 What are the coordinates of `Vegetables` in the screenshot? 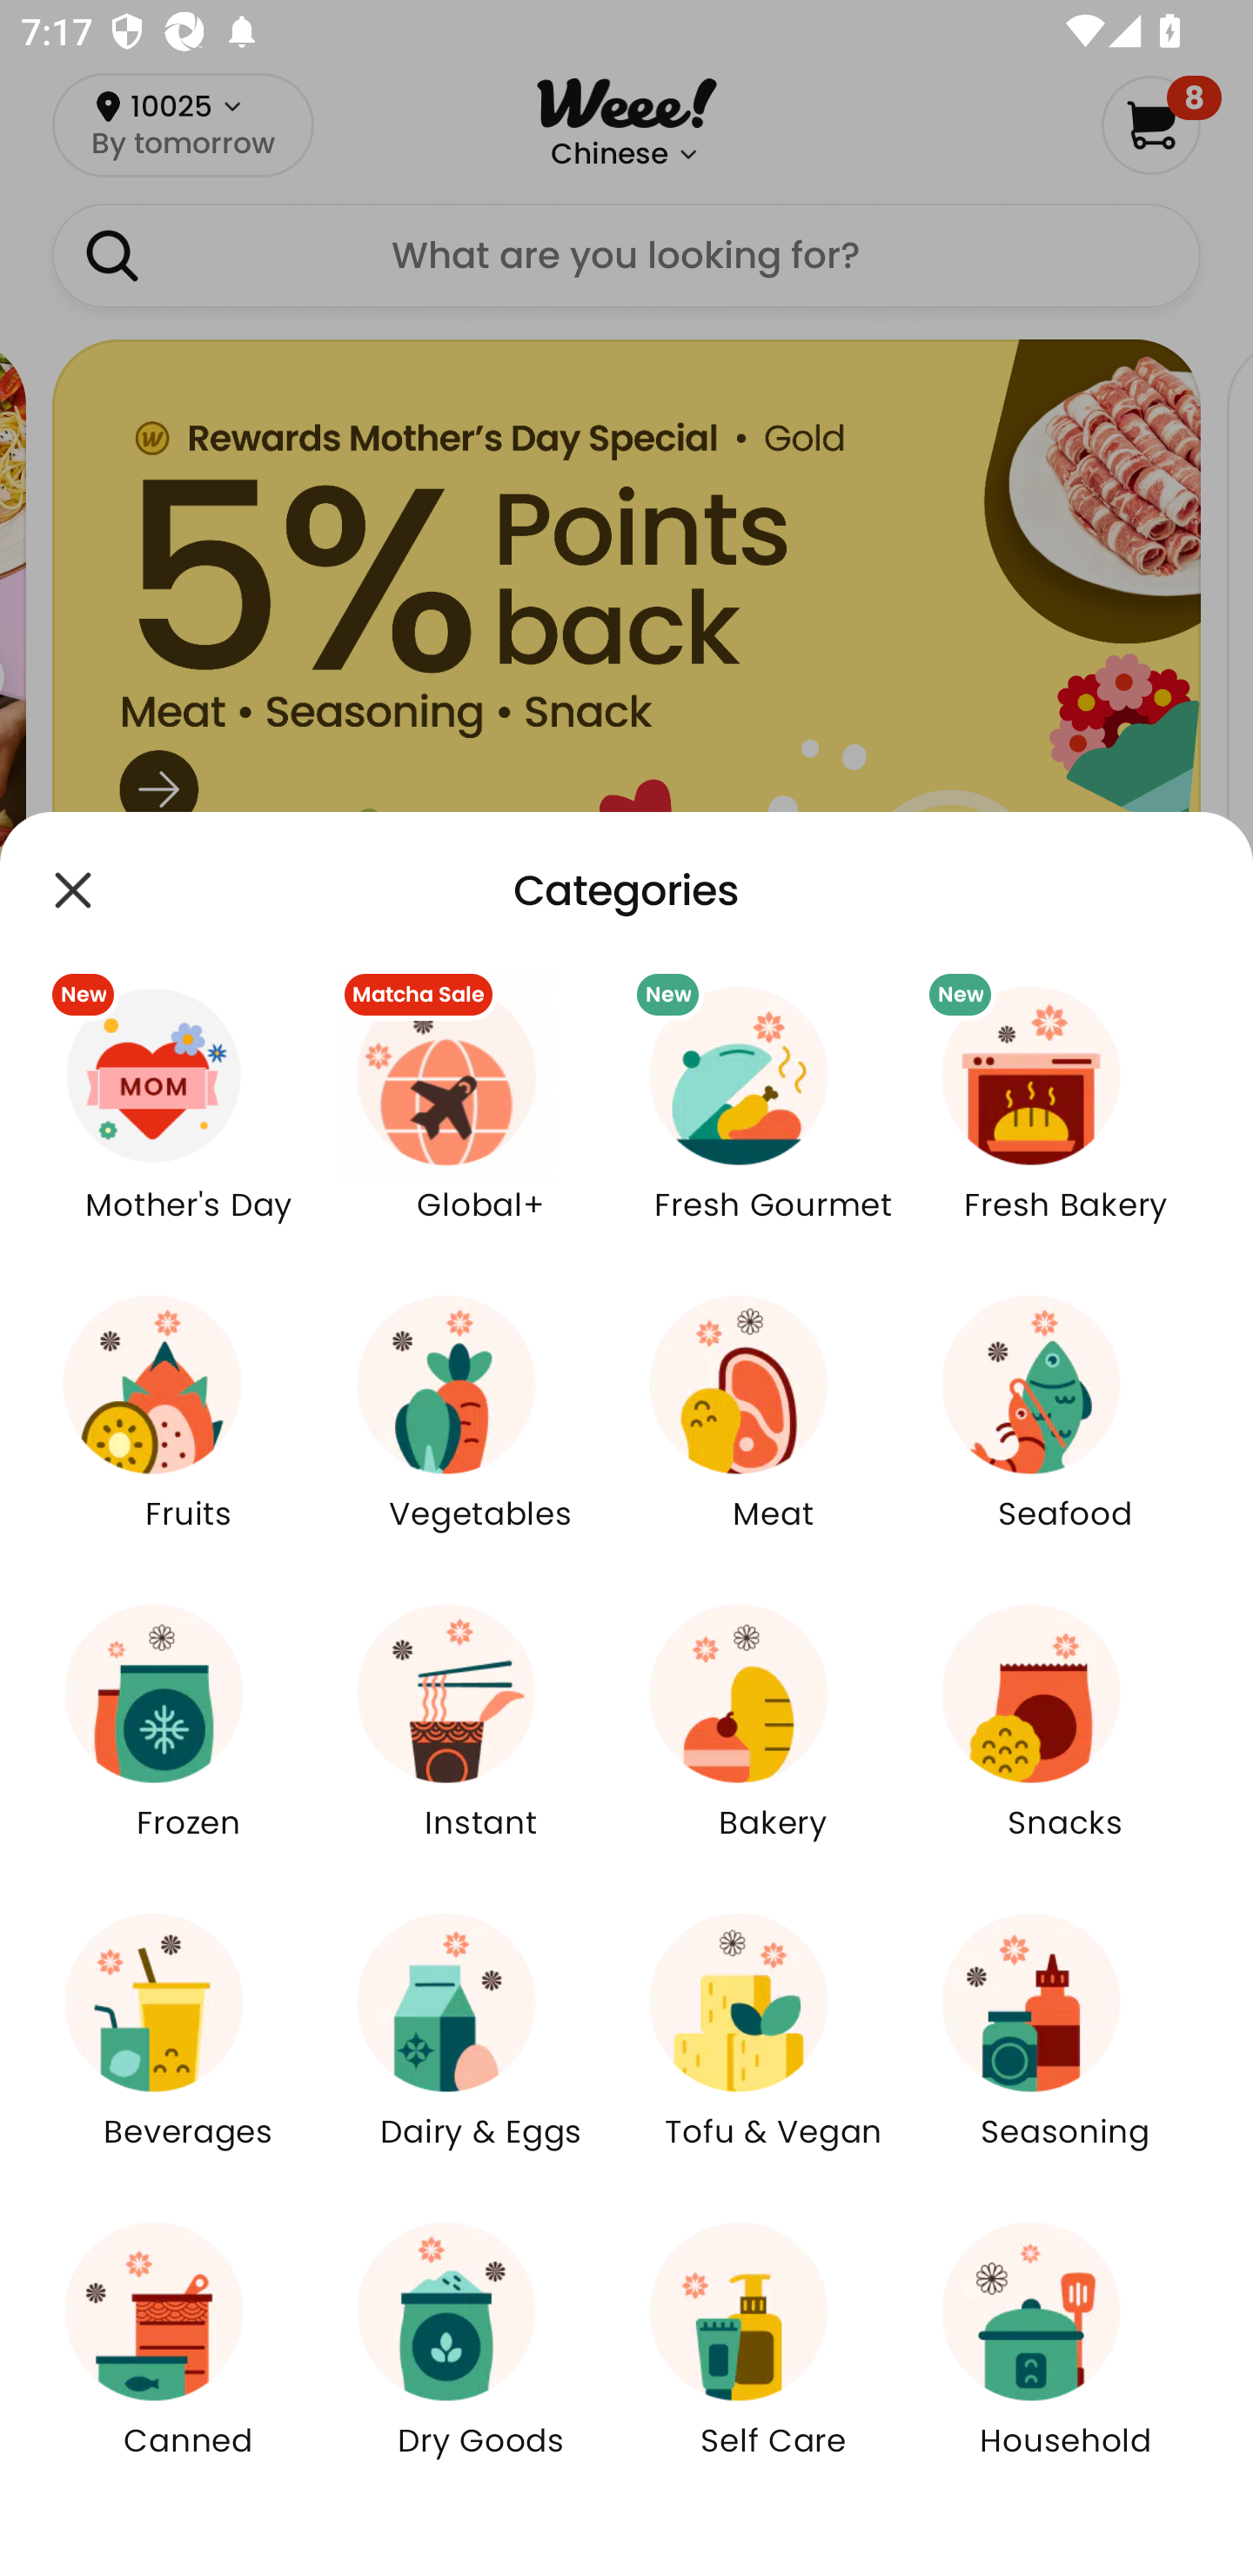 It's located at (480, 1432).